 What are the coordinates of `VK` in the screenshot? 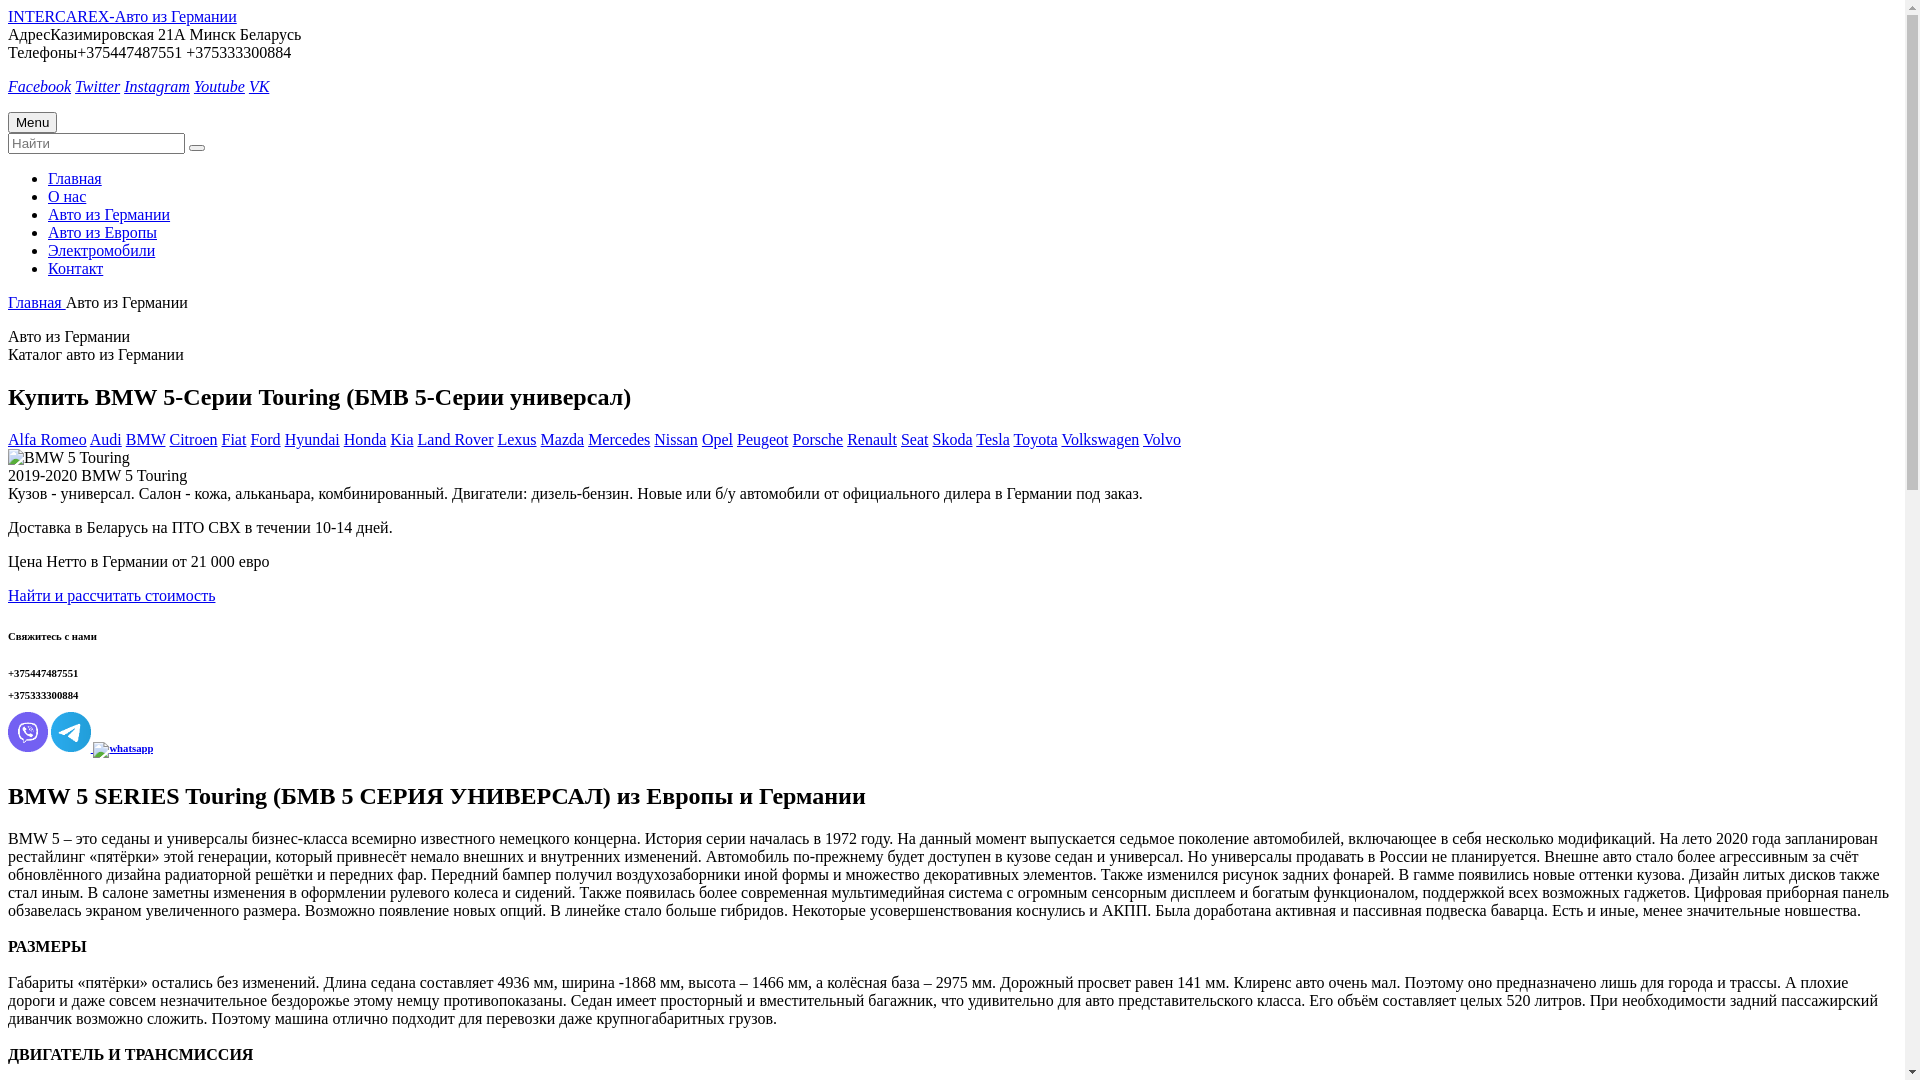 It's located at (259, 86).